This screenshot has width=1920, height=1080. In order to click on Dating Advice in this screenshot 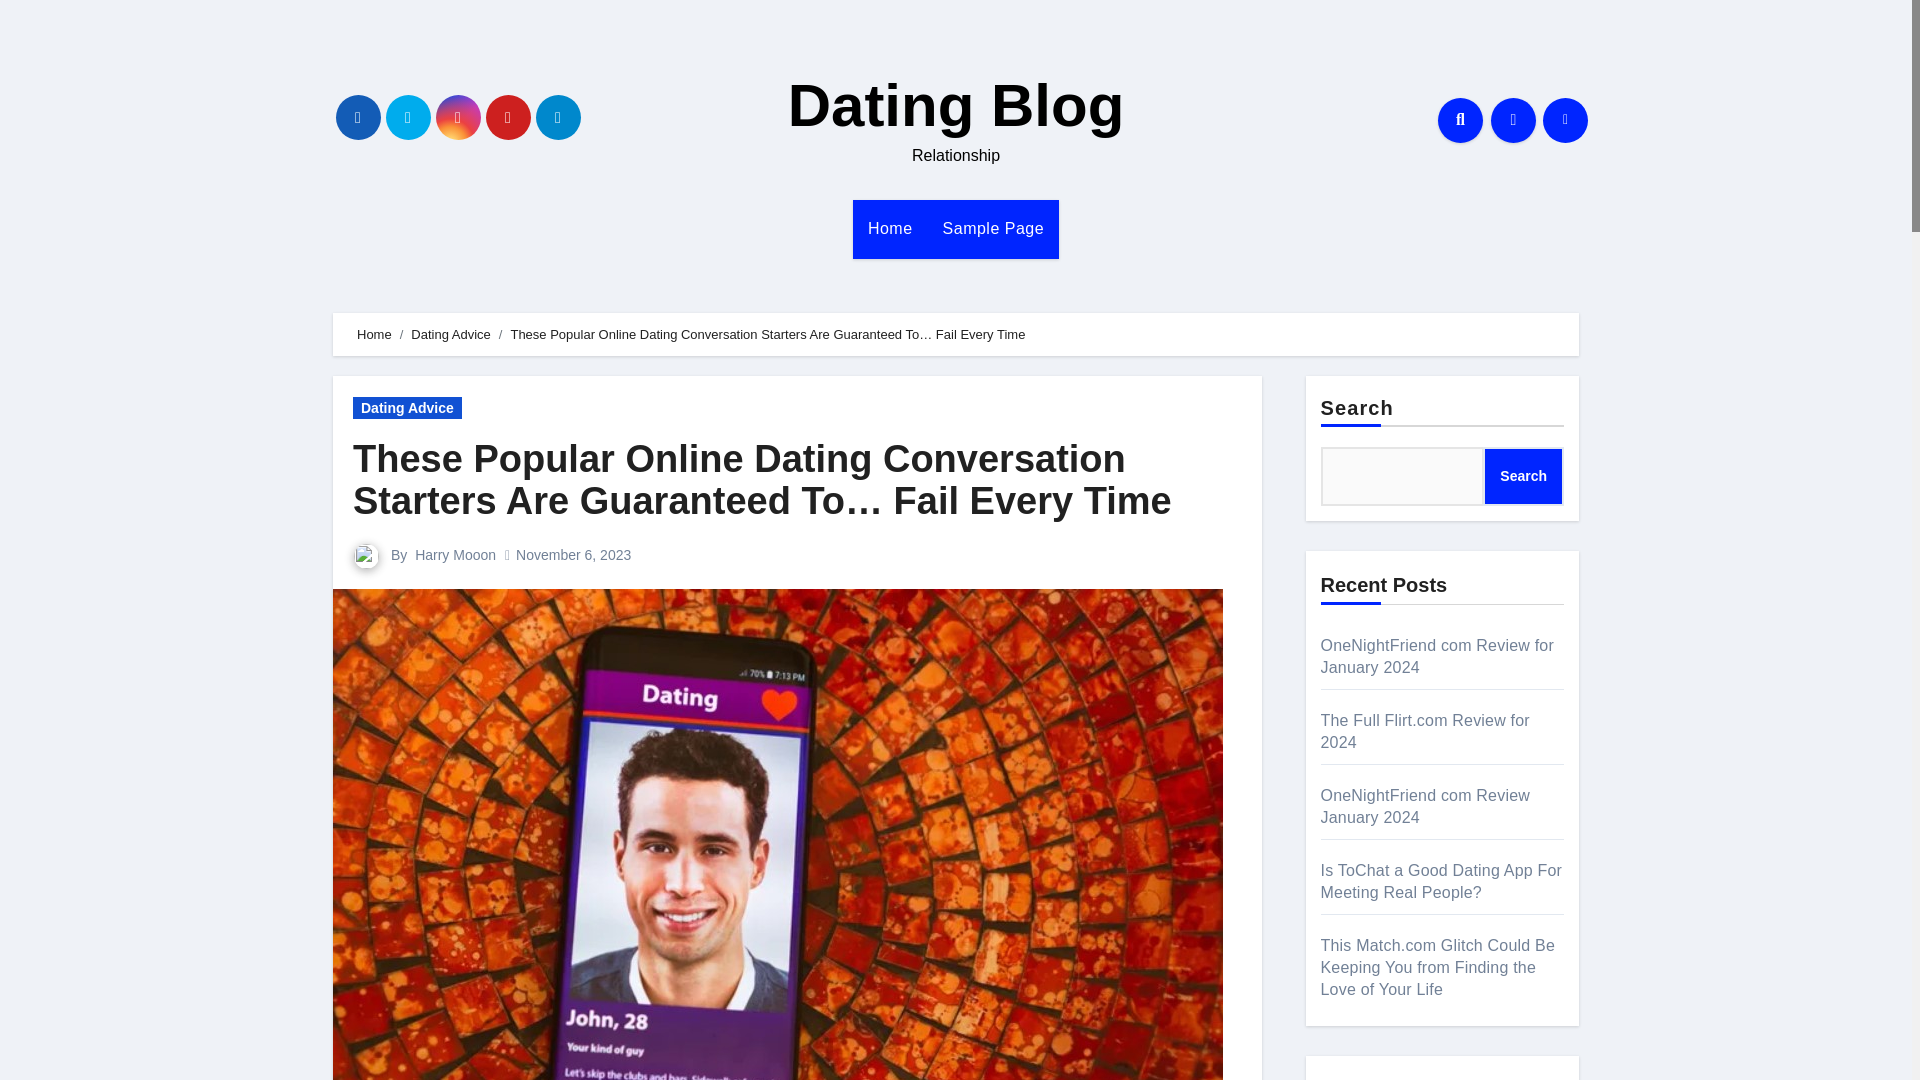, I will do `click(450, 334)`.